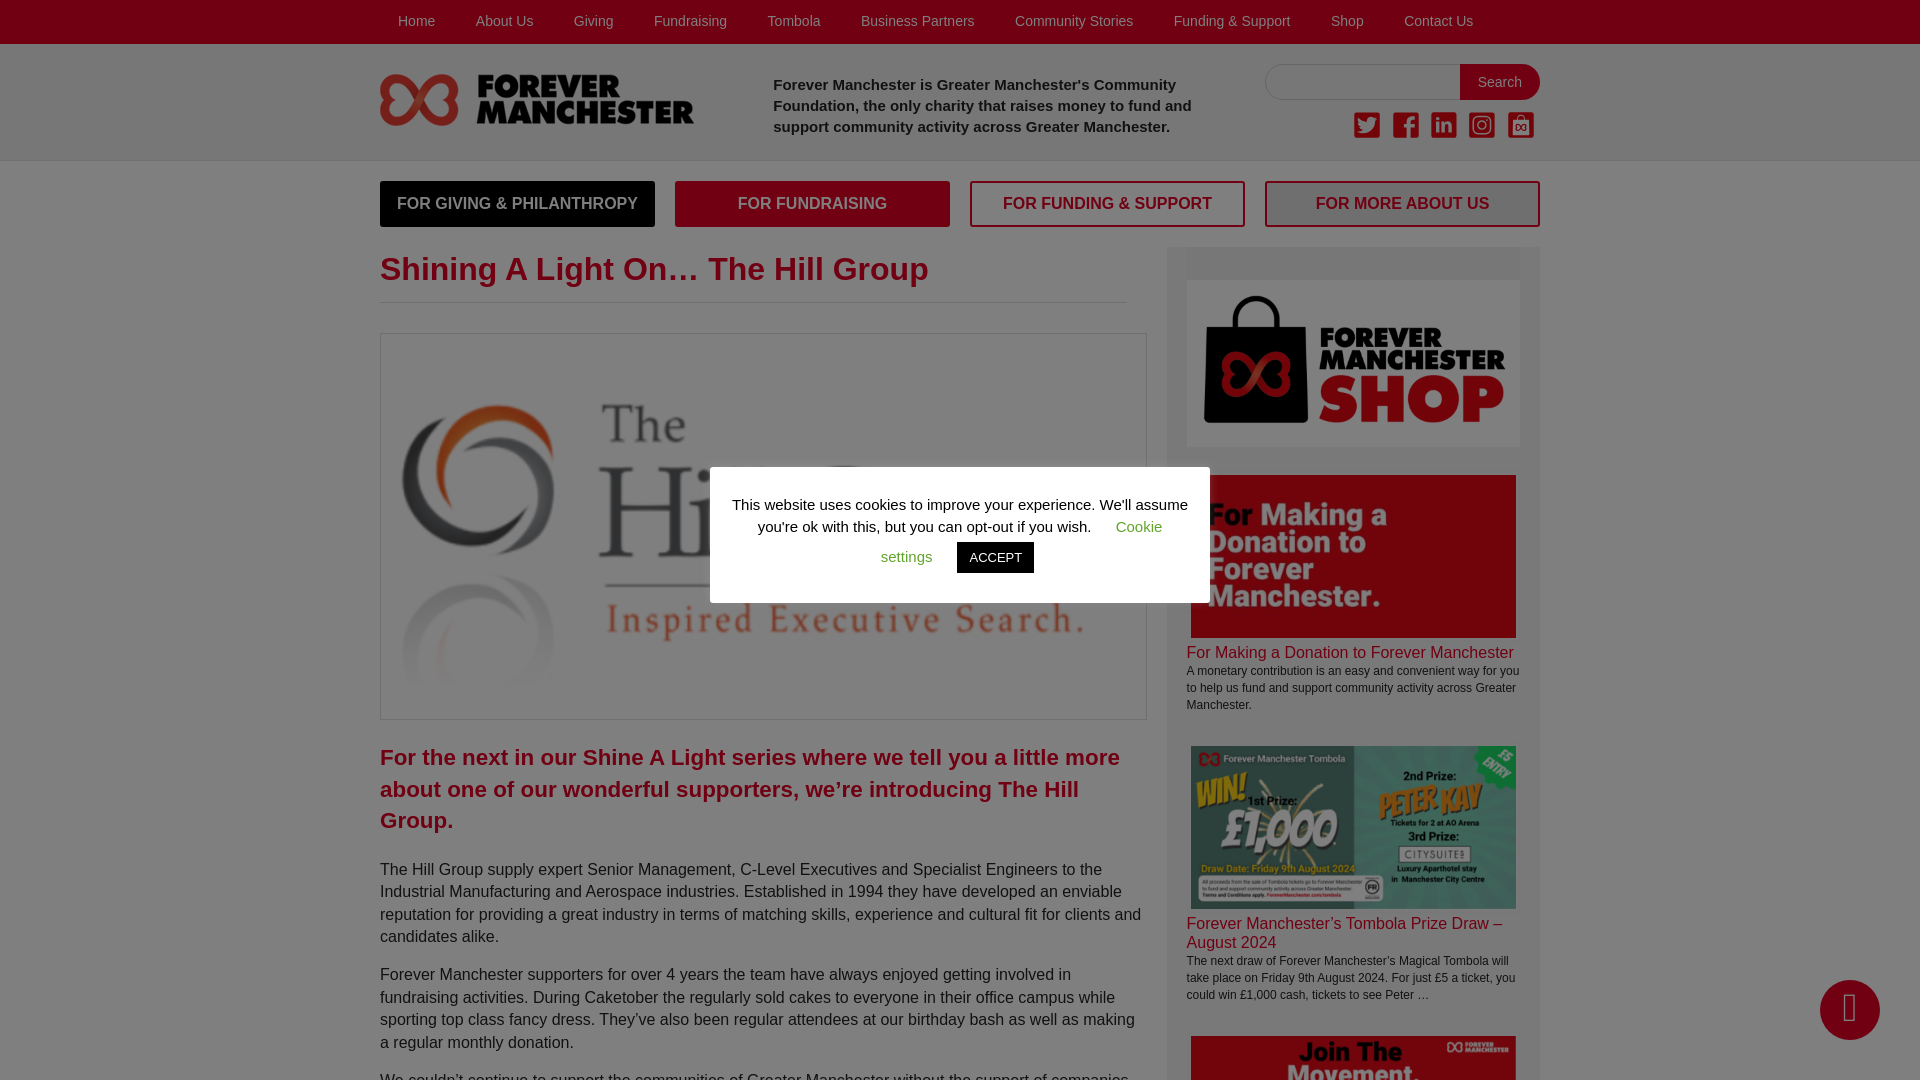 The height and width of the screenshot is (1080, 1920). Describe the element at coordinates (416, 22) in the screenshot. I see `Home` at that location.